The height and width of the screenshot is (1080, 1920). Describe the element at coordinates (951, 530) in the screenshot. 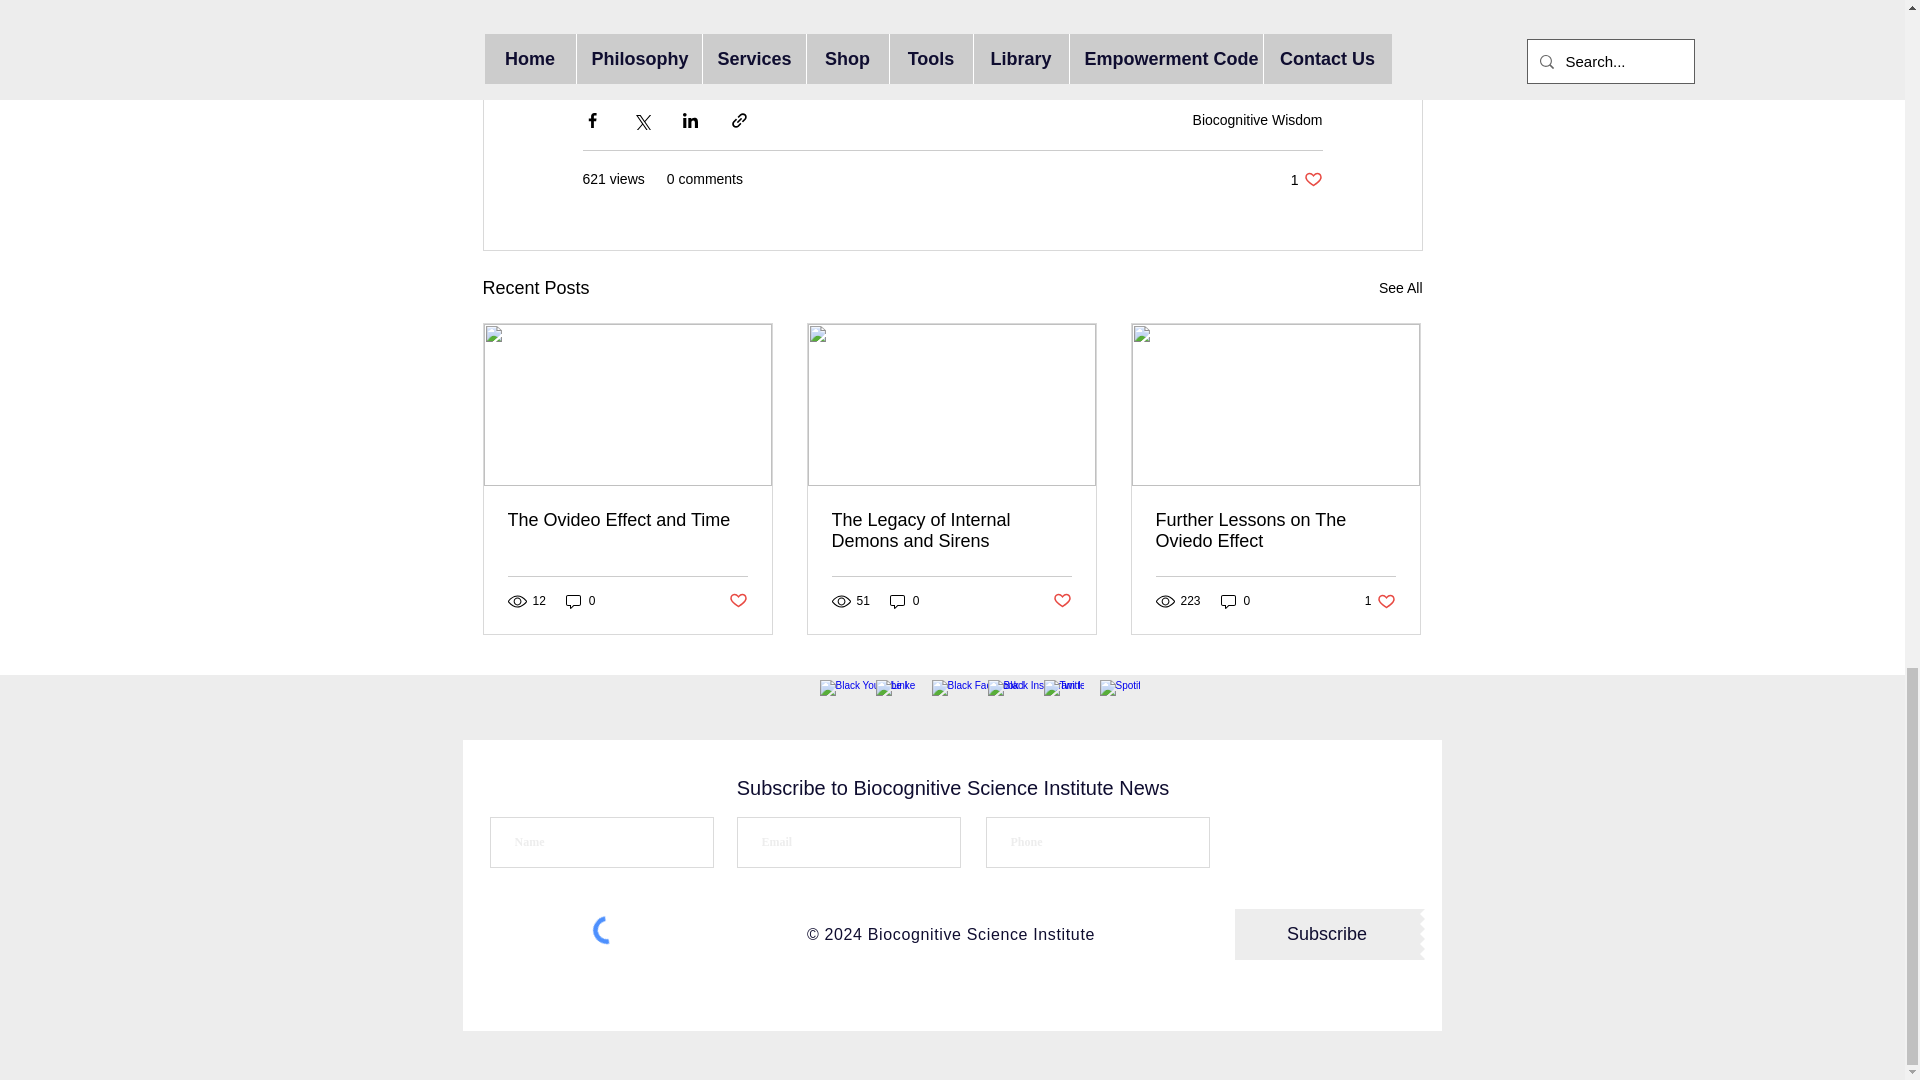

I see `inner world` at that location.